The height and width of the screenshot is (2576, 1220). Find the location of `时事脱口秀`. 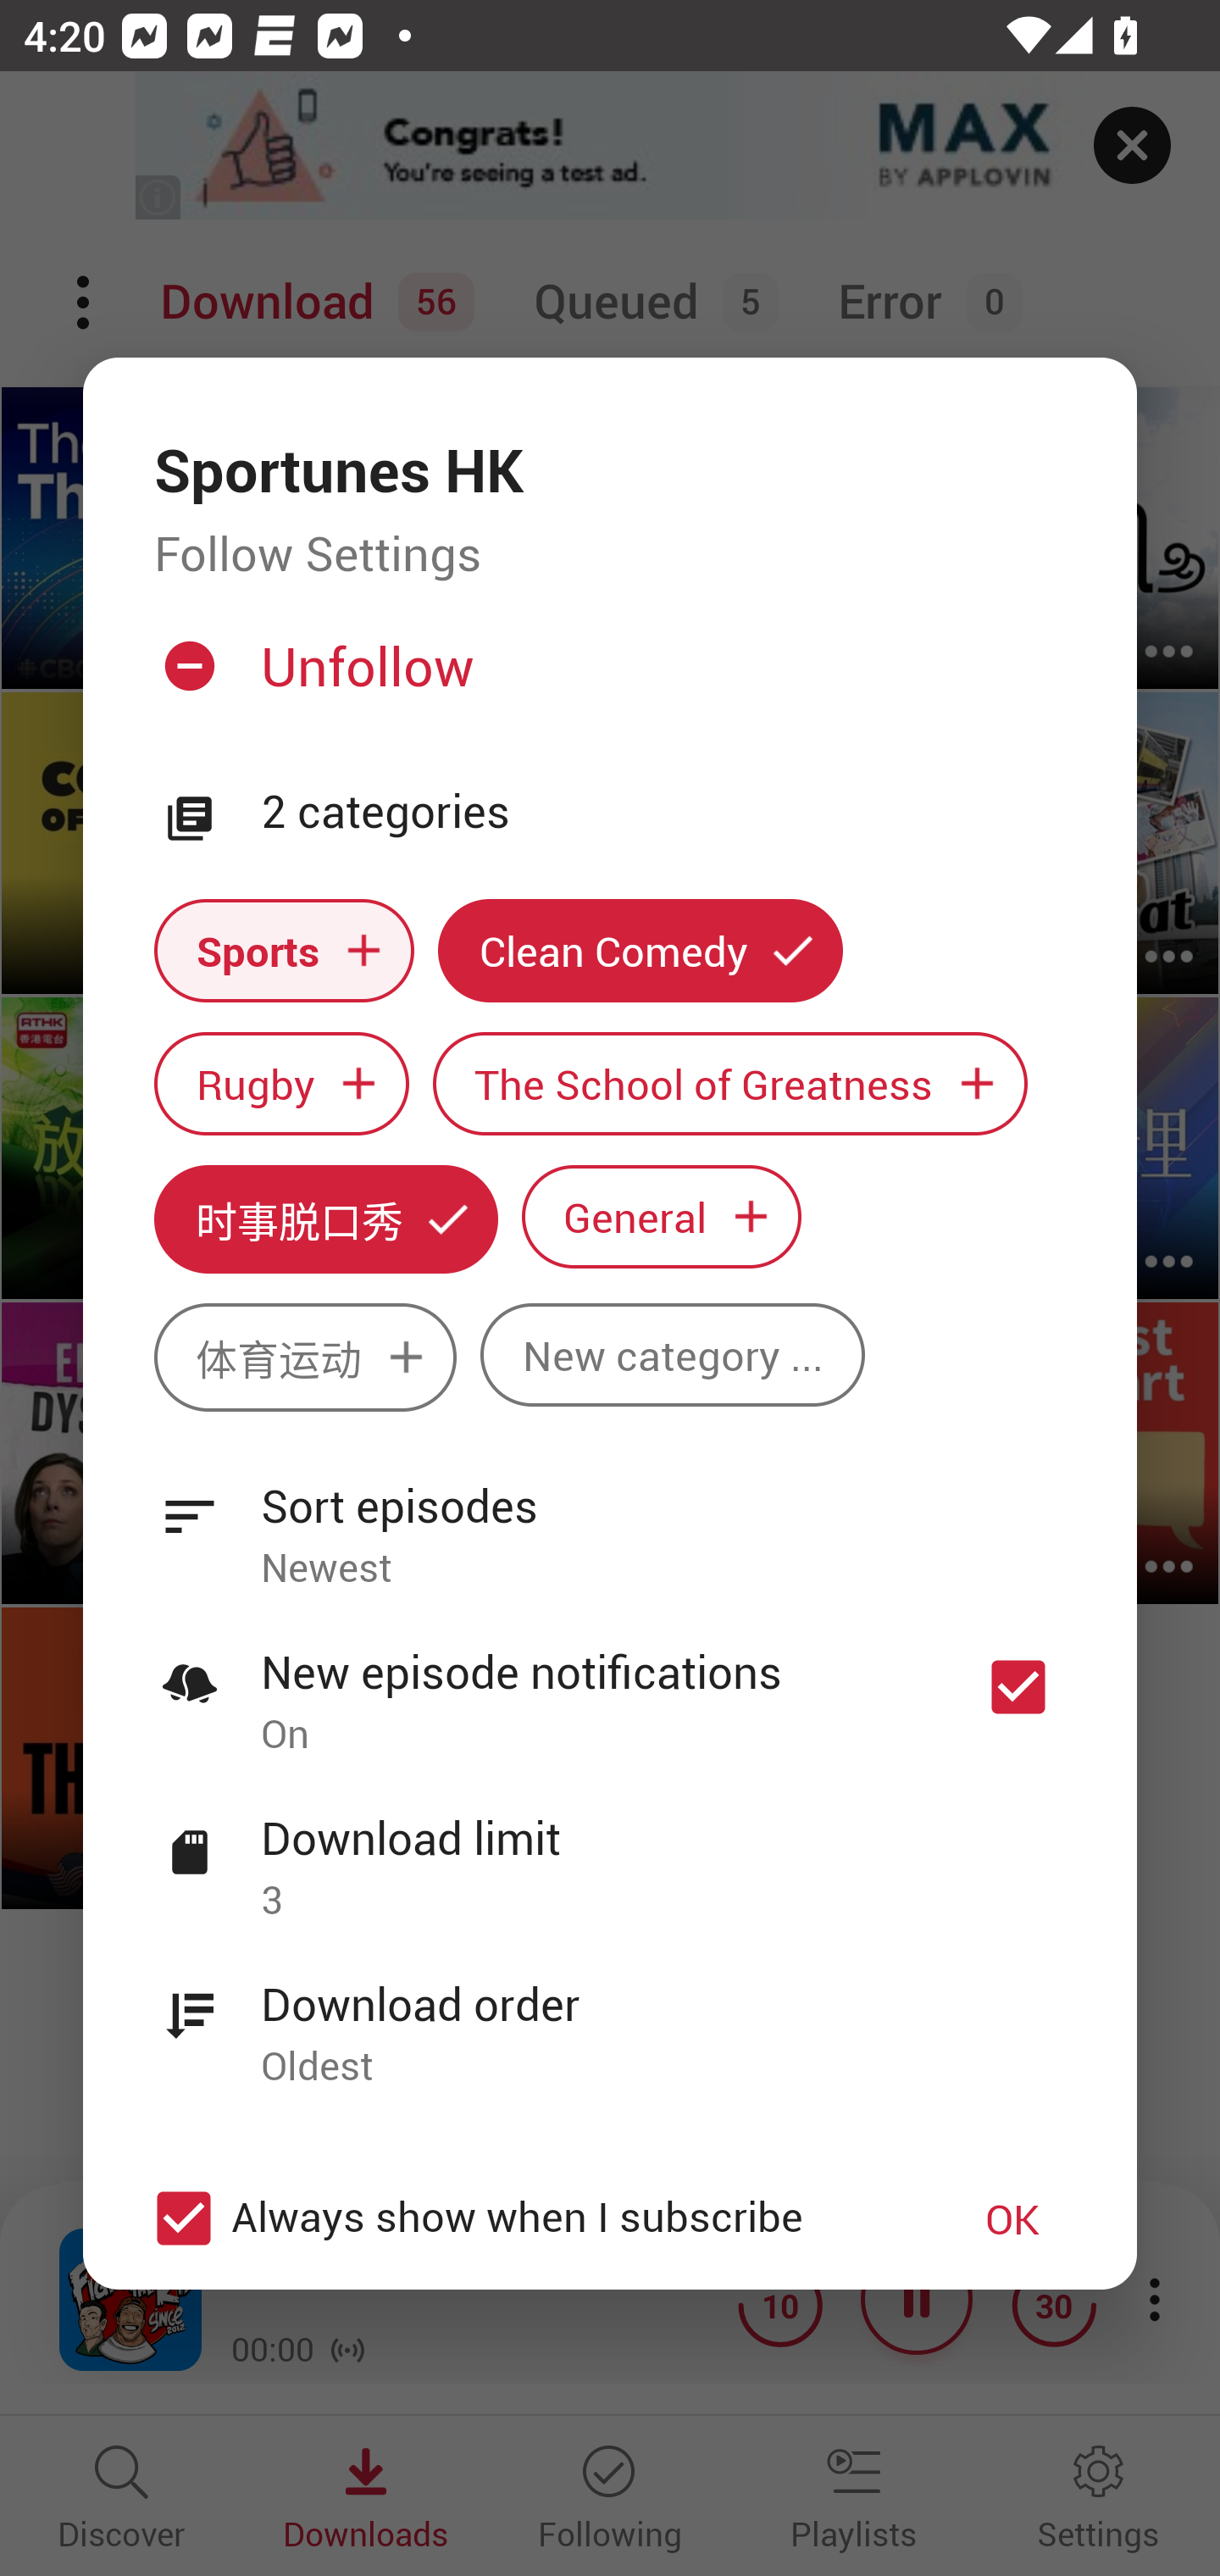

时事脱口秀 is located at coordinates (325, 1219).